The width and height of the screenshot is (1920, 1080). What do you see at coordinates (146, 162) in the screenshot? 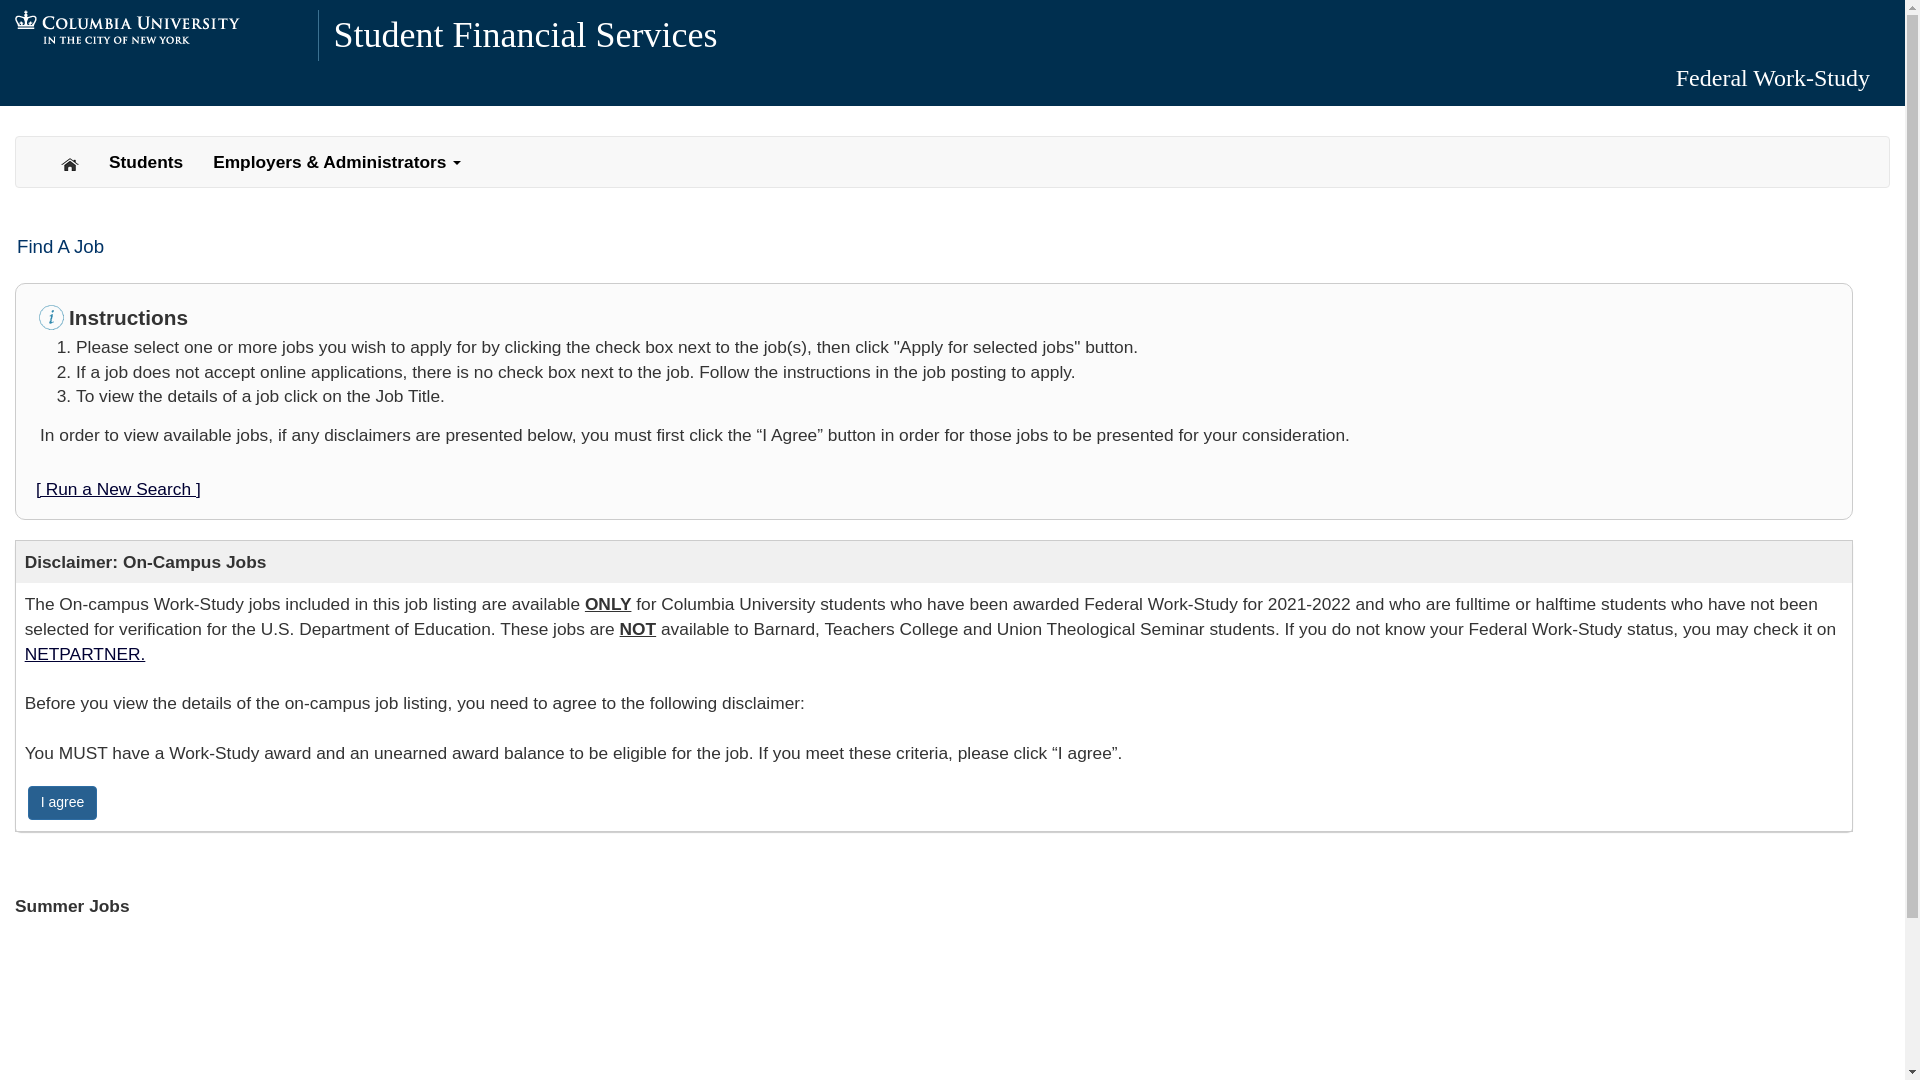
I see `Students` at bounding box center [146, 162].